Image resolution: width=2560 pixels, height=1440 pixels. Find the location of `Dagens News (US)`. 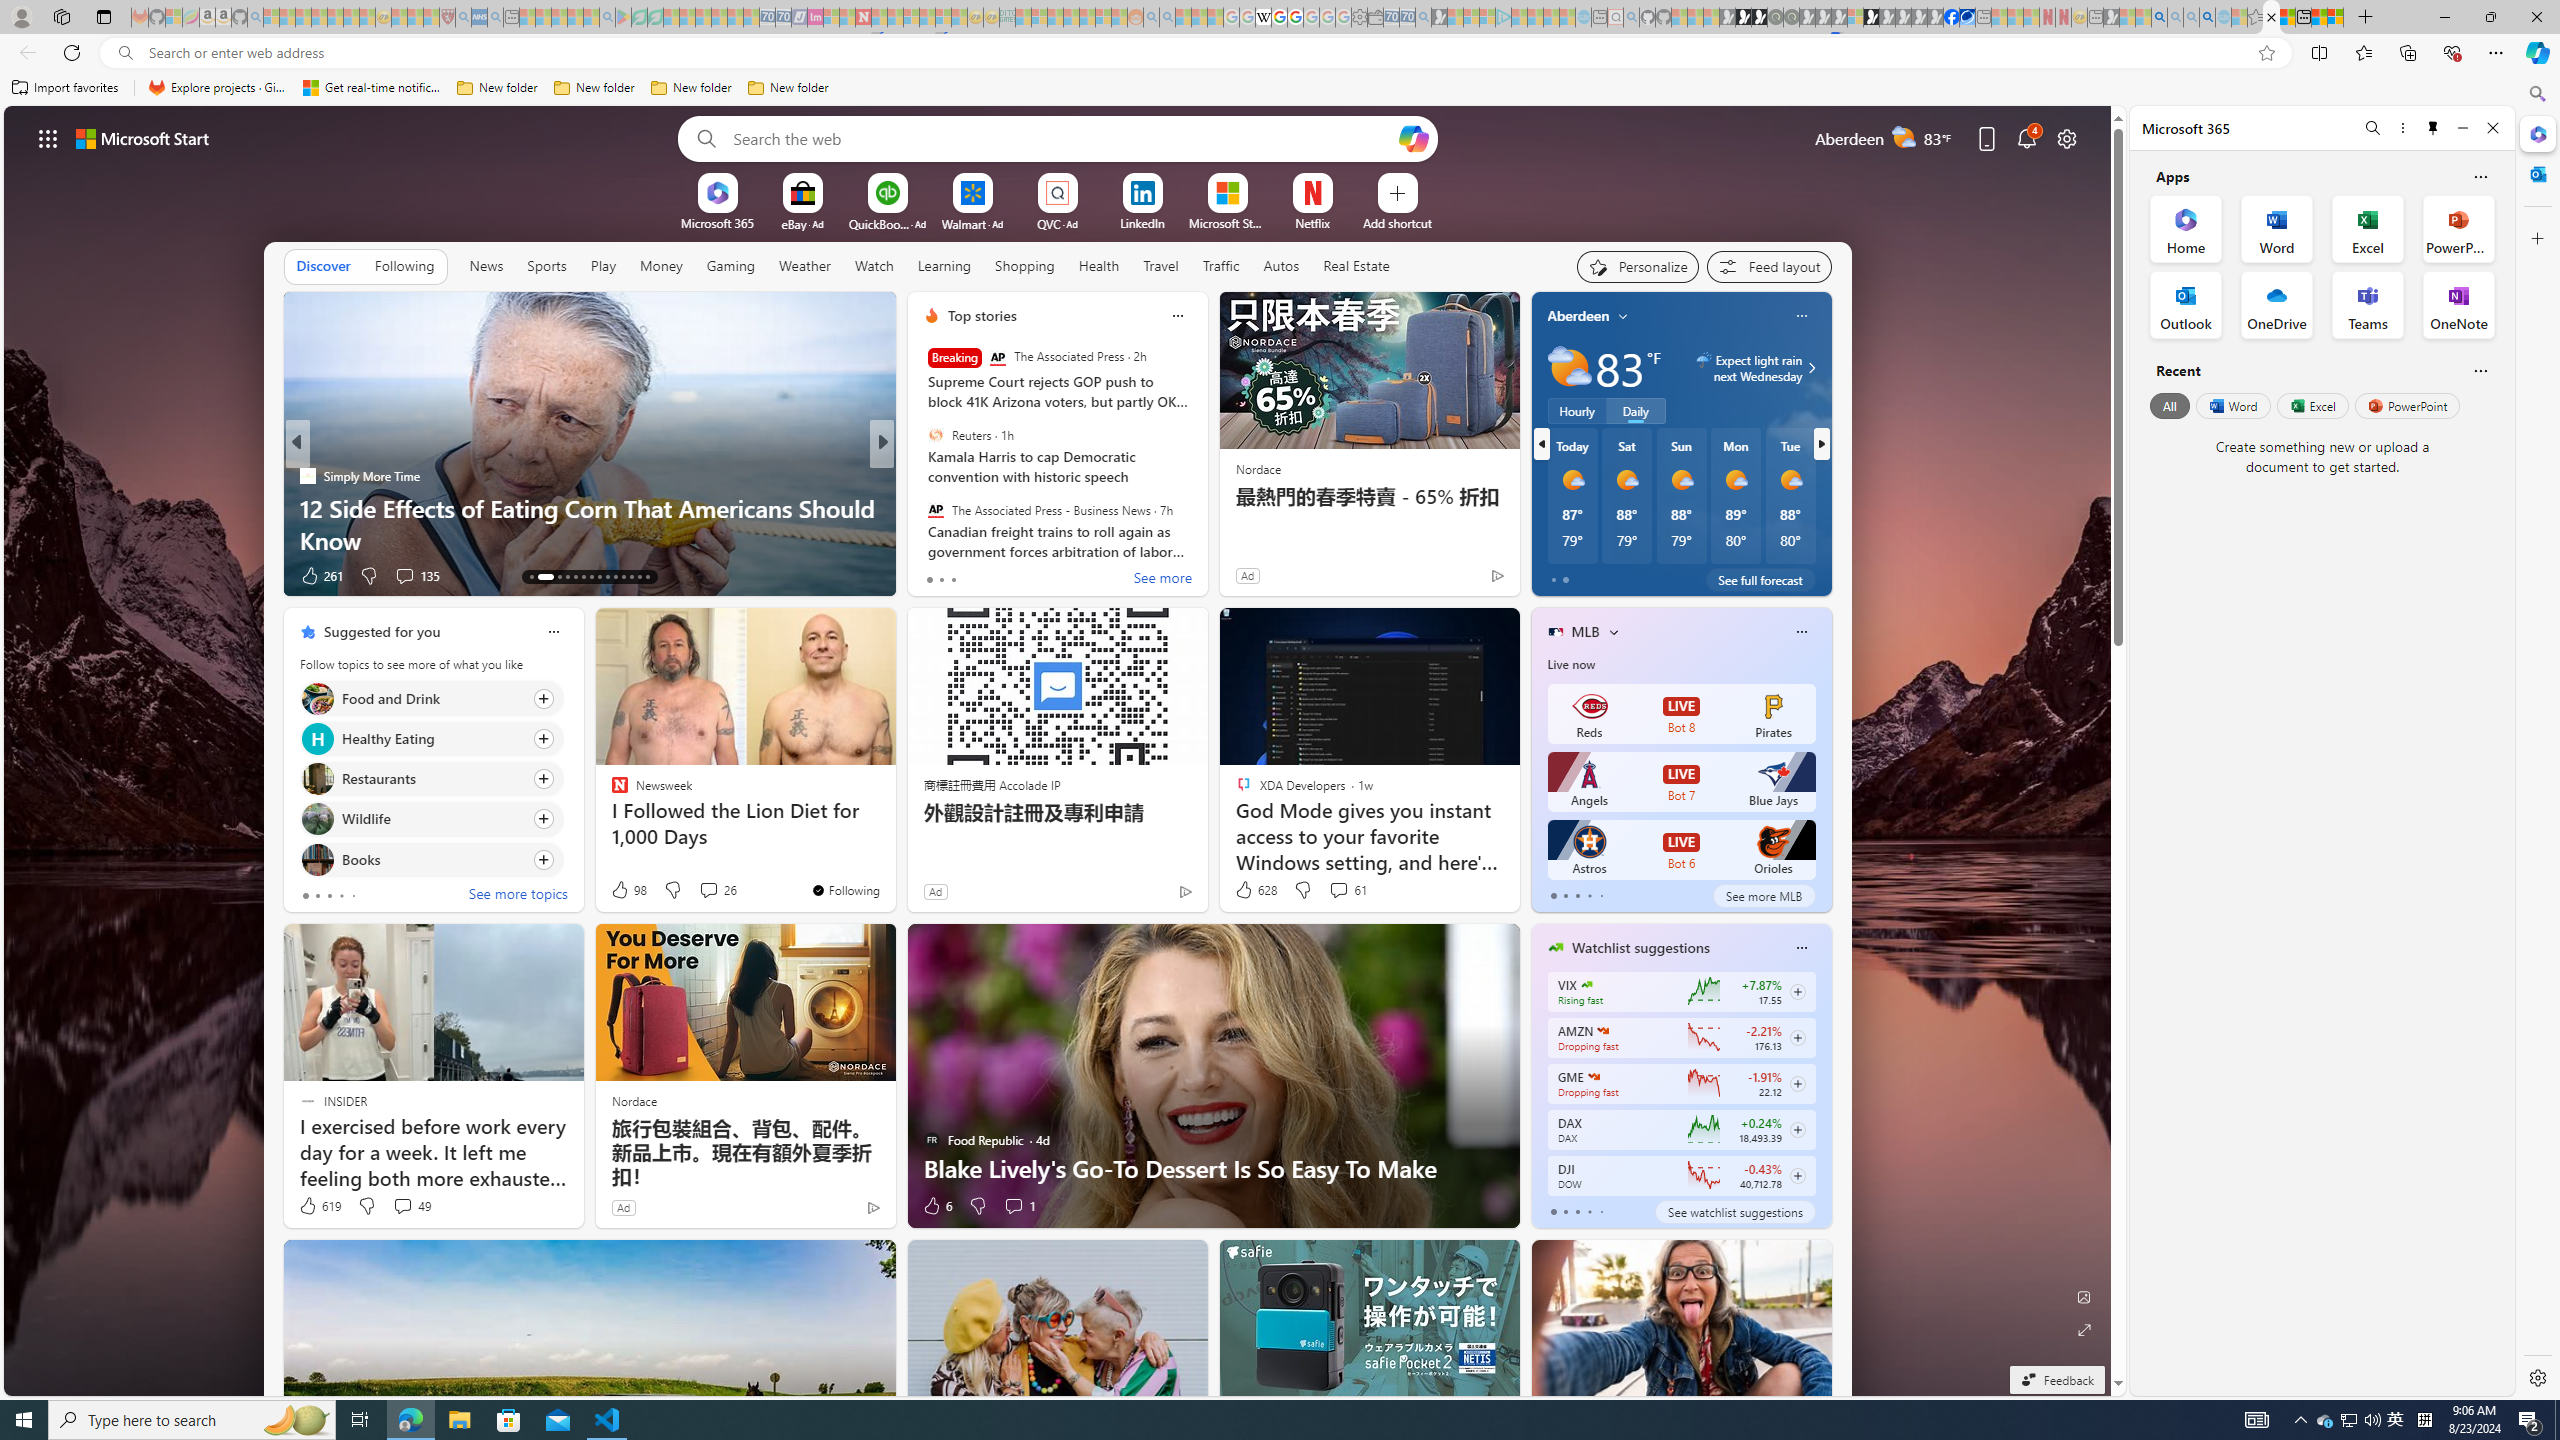

Dagens News (US) is located at coordinates (922, 507).